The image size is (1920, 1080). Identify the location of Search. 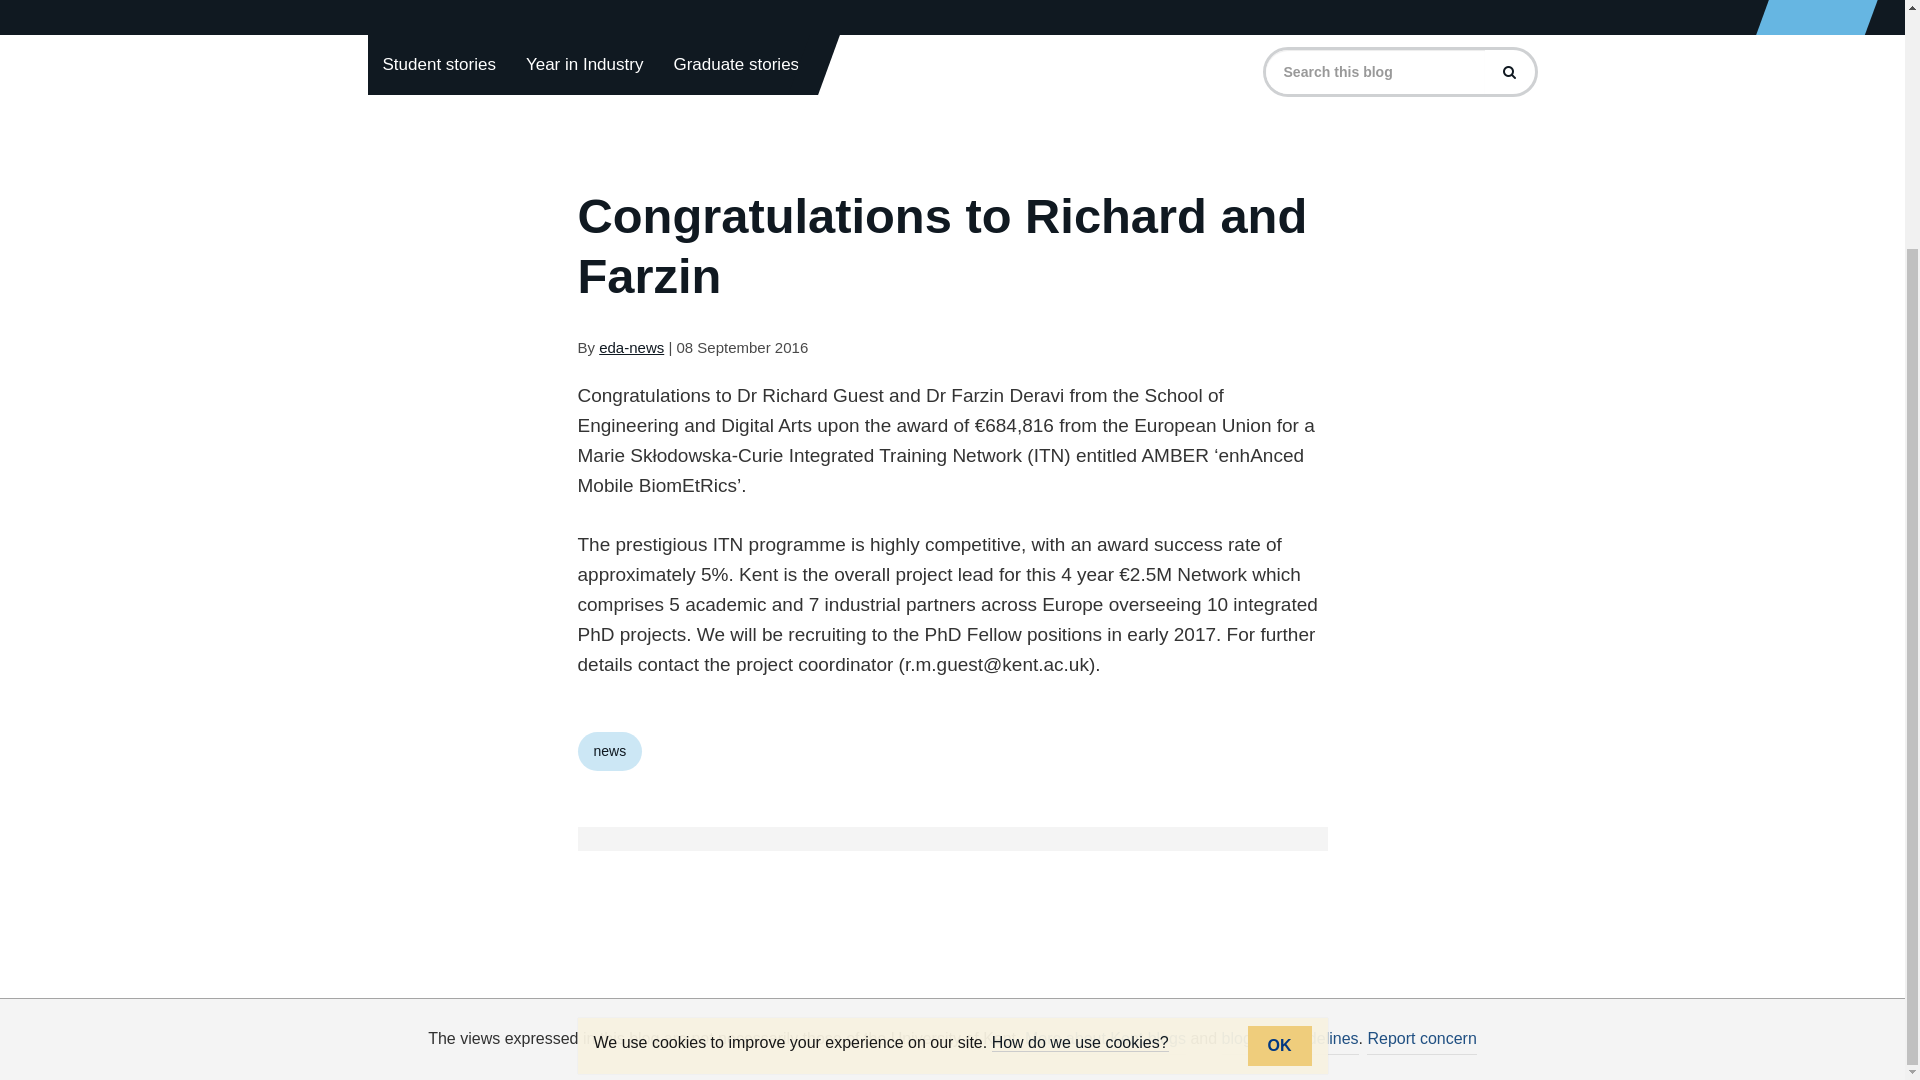
(1509, 71).